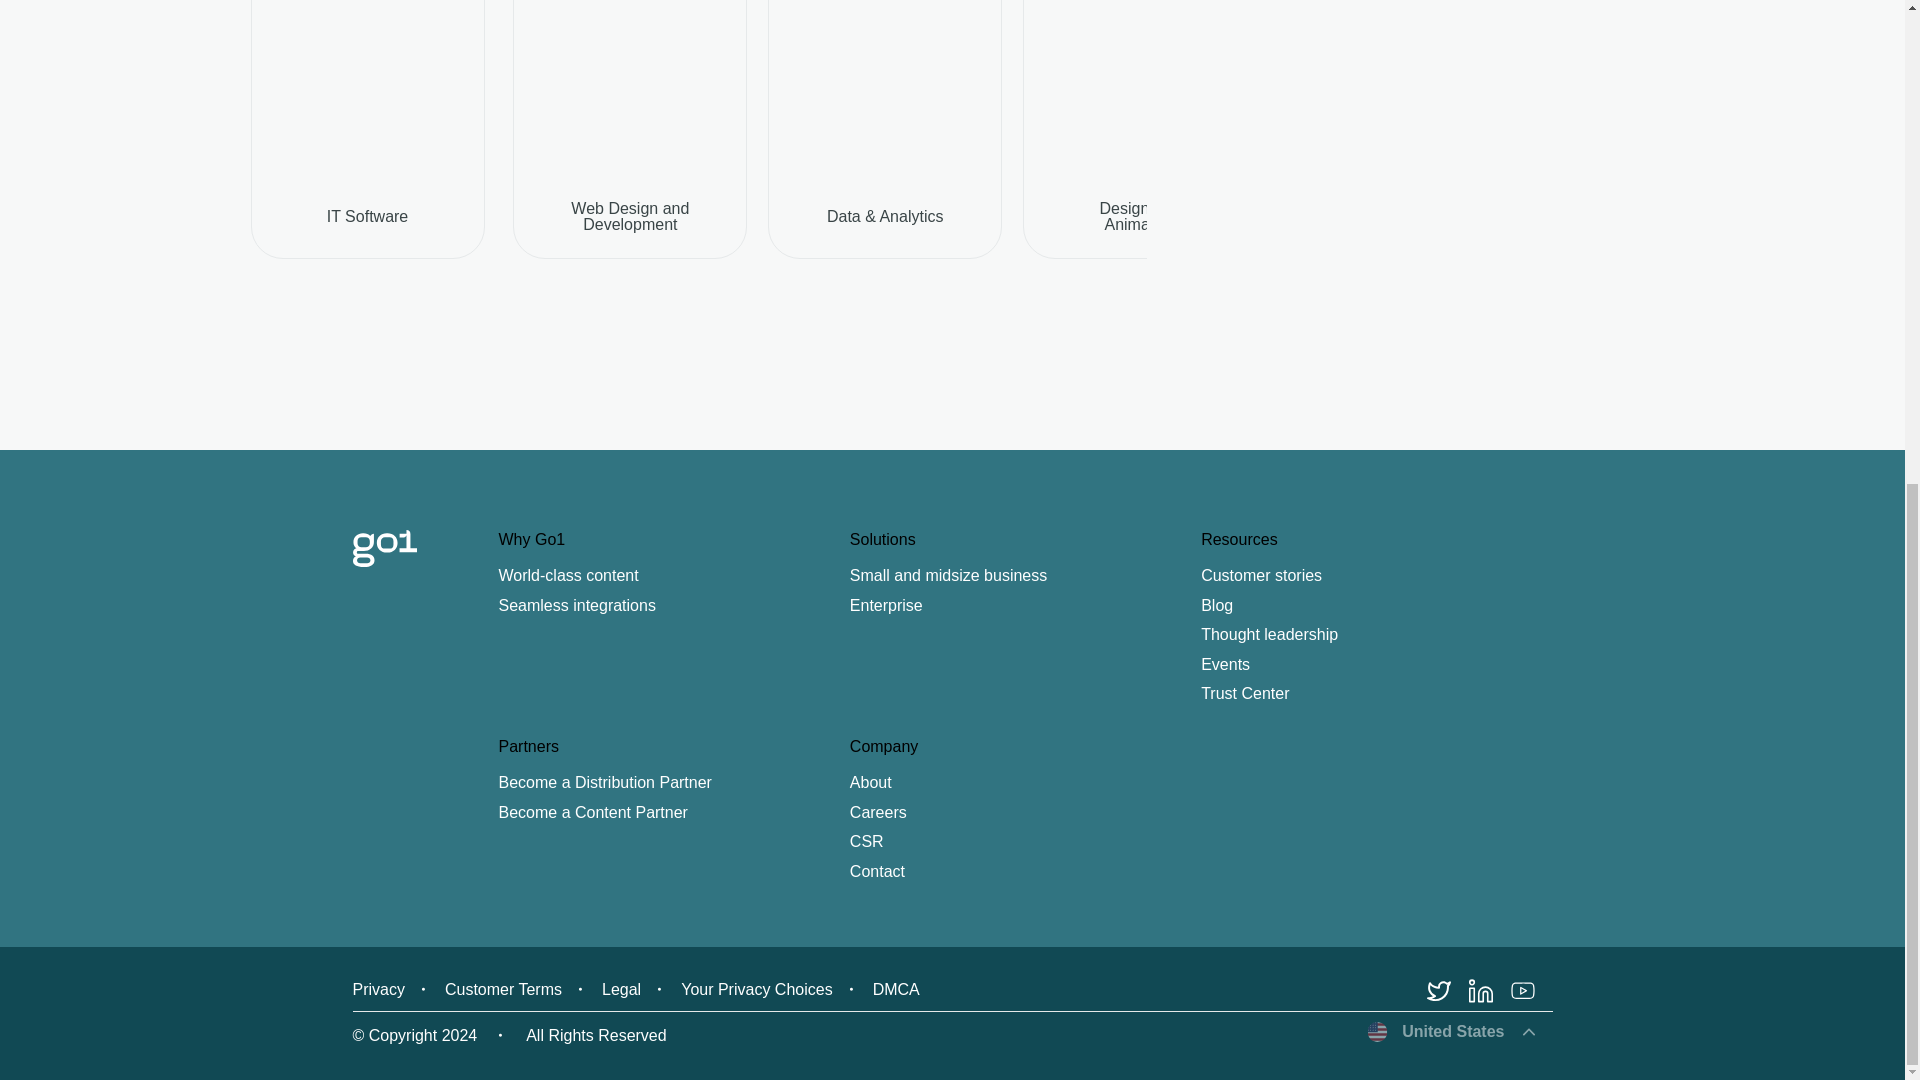 The height and width of the screenshot is (1080, 1920). What do you see at coordinates (672, 782) in the screenshot?
I see `Become a Distribution Partner` at bounding box center [672, 782].